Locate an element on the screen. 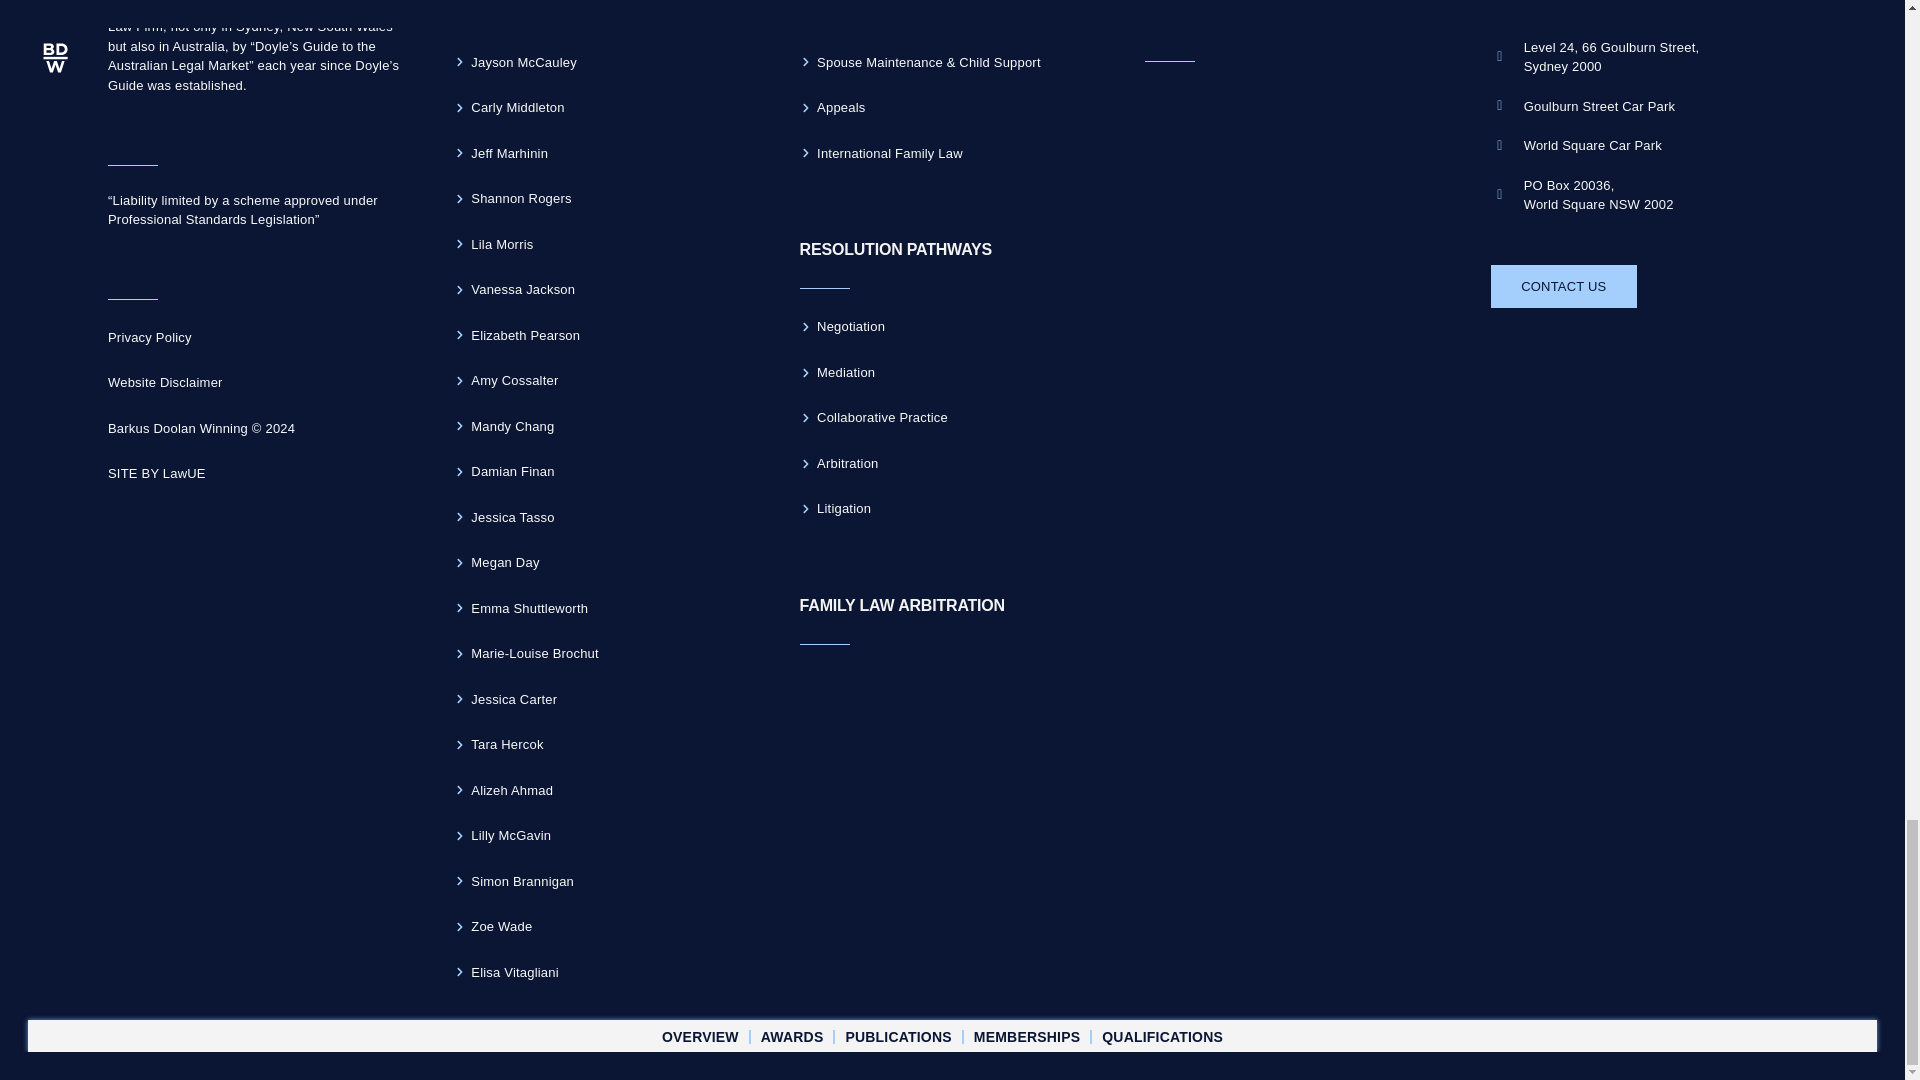 The width and height of the screenshot is (1920, 1080). Jayson McCauley is located at coordinates (606, 62).